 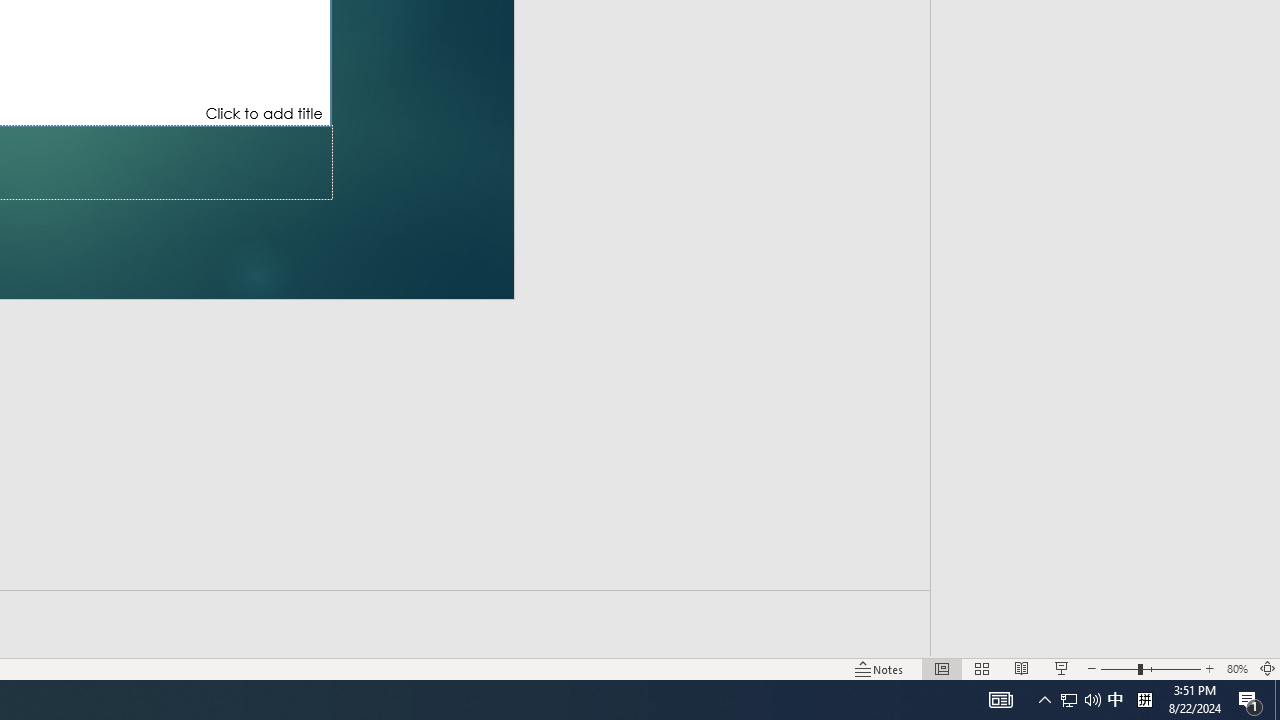 I want to click on Dari, so click(x=1103, y=532).